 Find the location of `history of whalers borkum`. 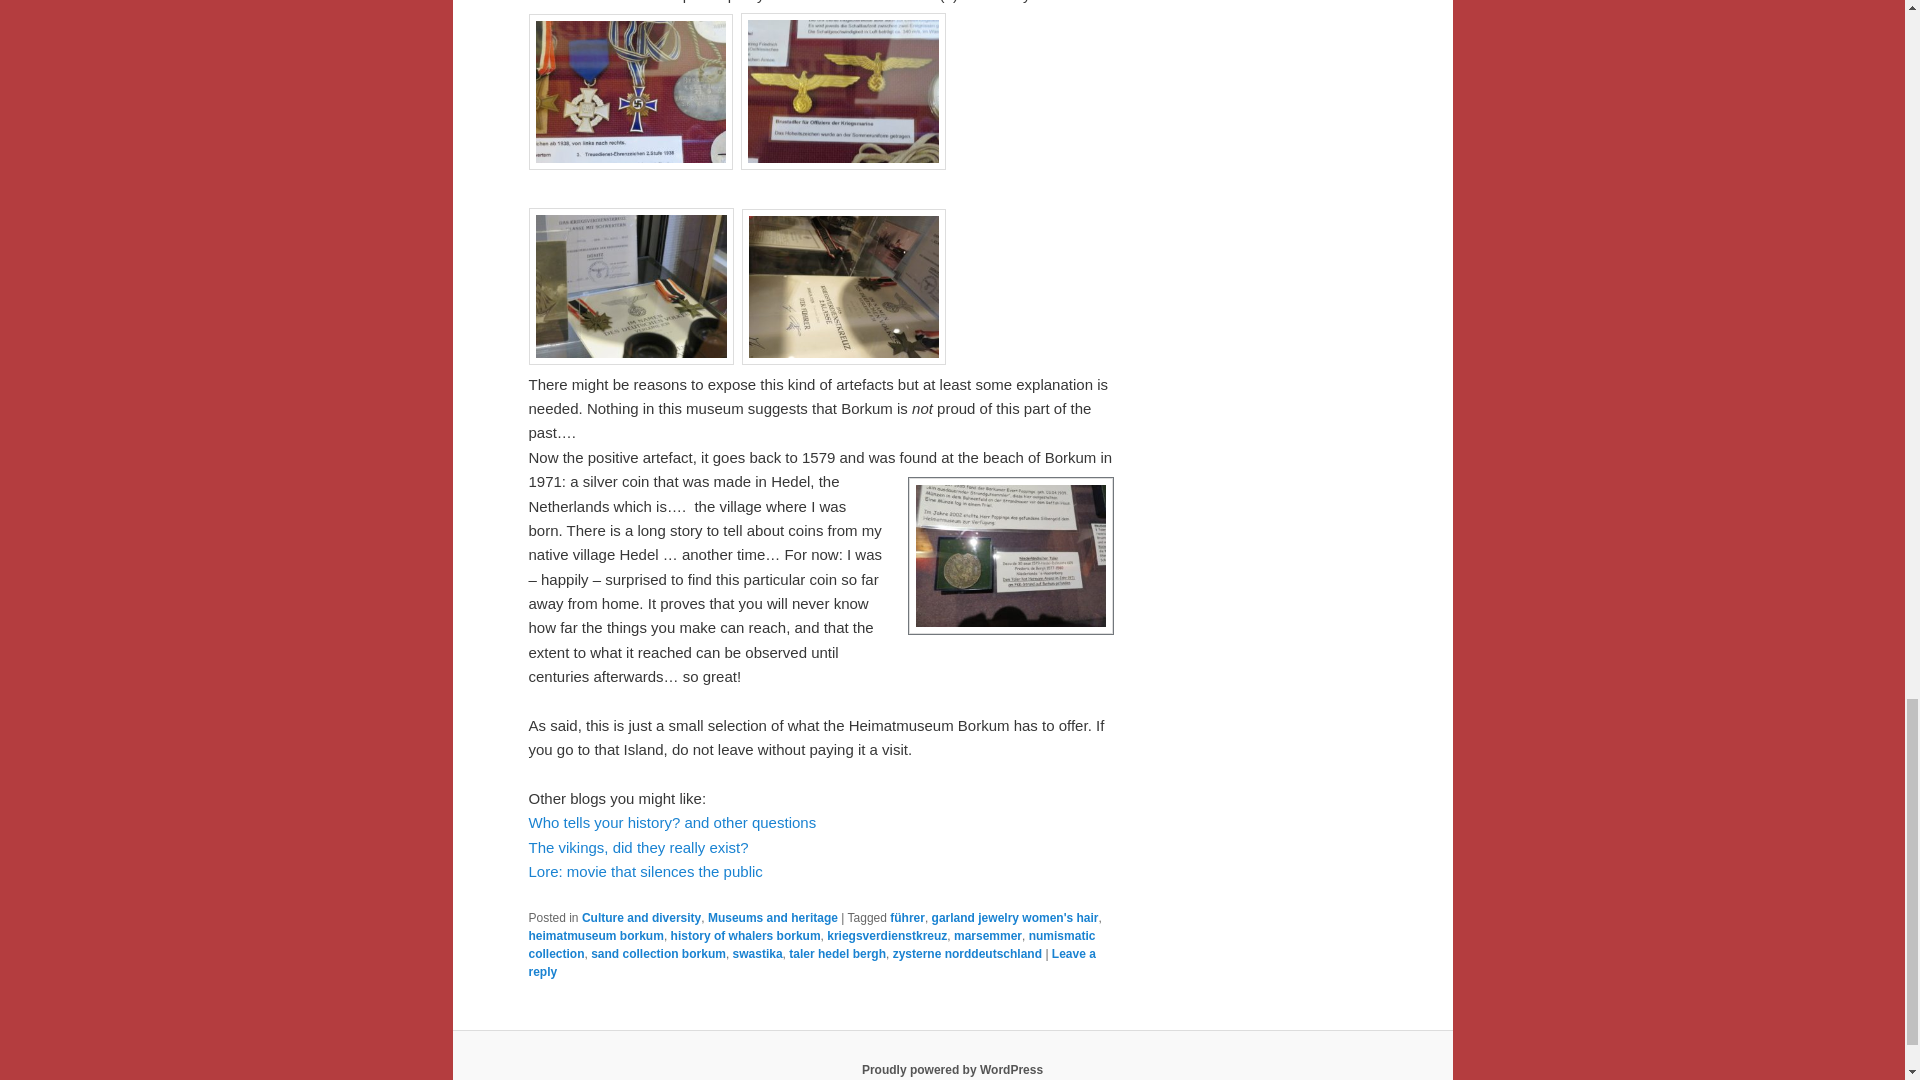

history of whalers borkum is located at coordinates (746, 935).